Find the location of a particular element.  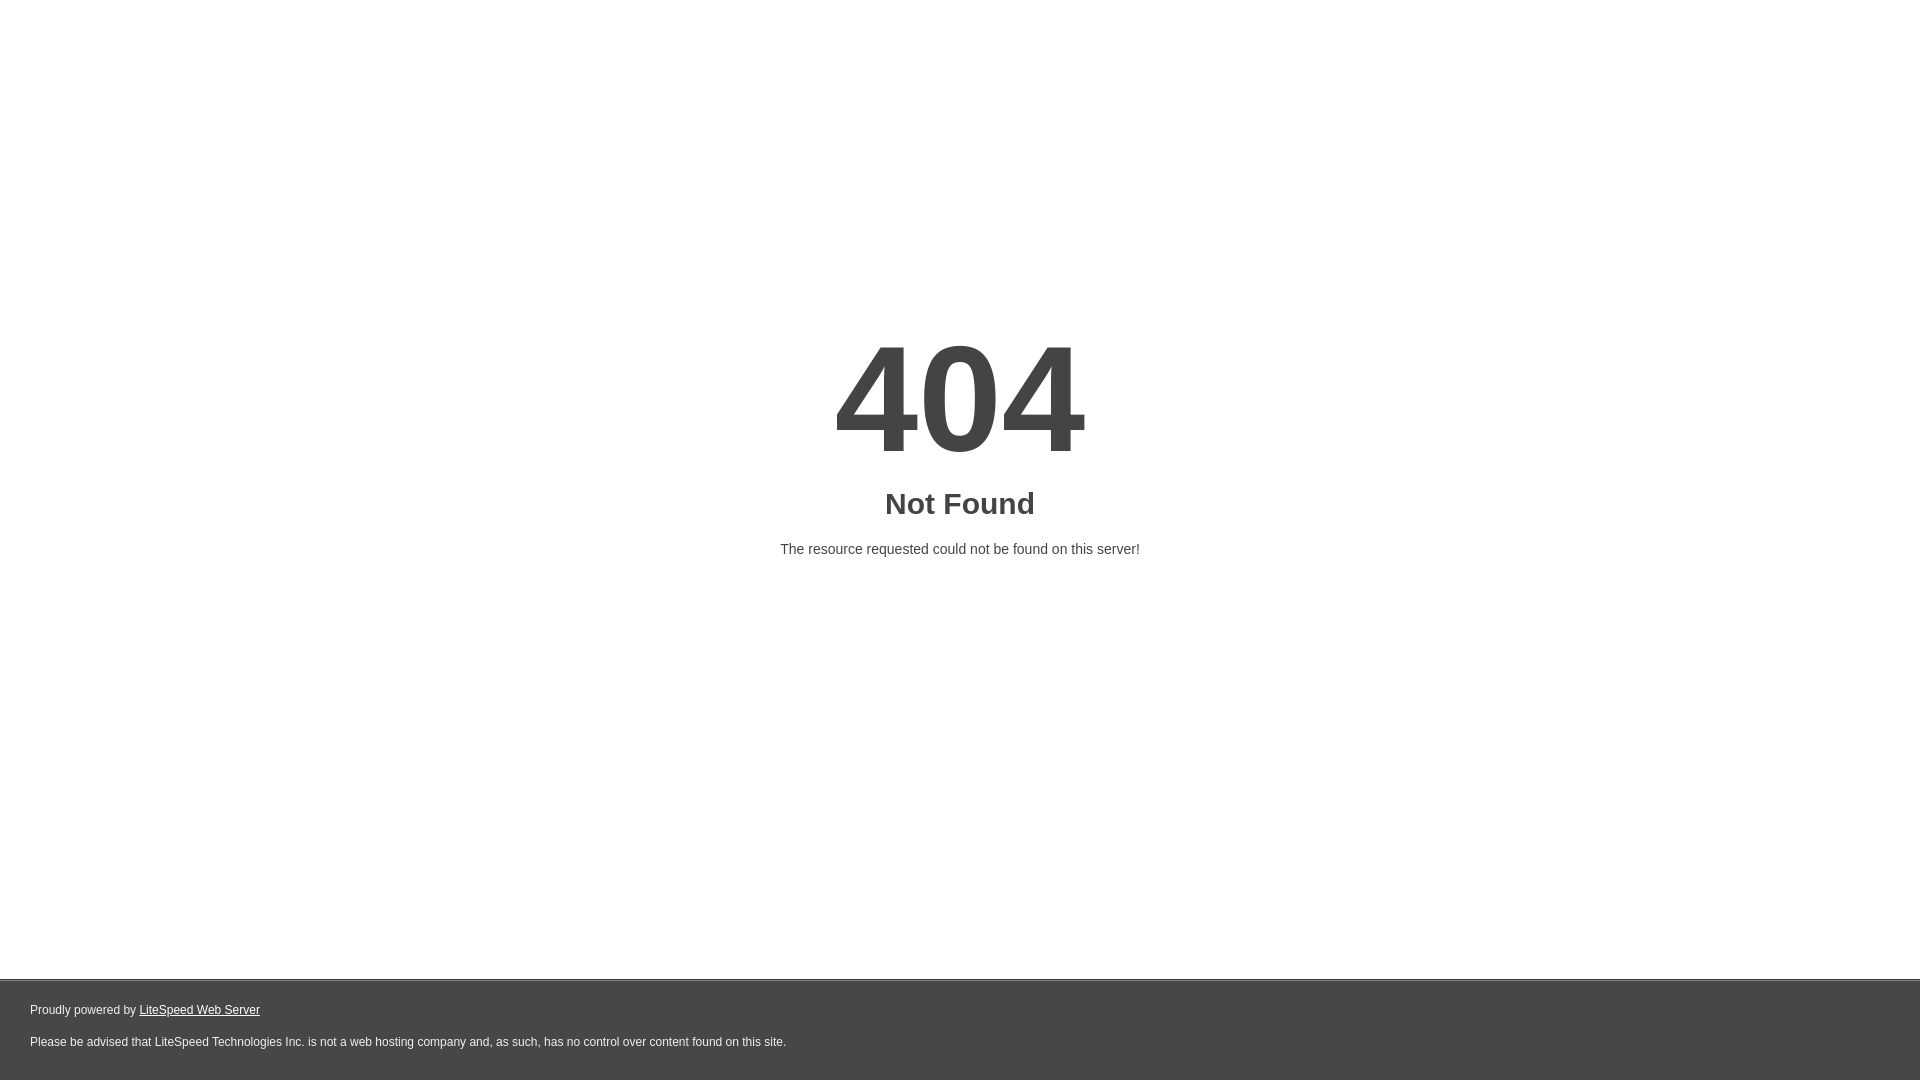

LiteSpeed Web Server is located at coordinates (198, 1010).